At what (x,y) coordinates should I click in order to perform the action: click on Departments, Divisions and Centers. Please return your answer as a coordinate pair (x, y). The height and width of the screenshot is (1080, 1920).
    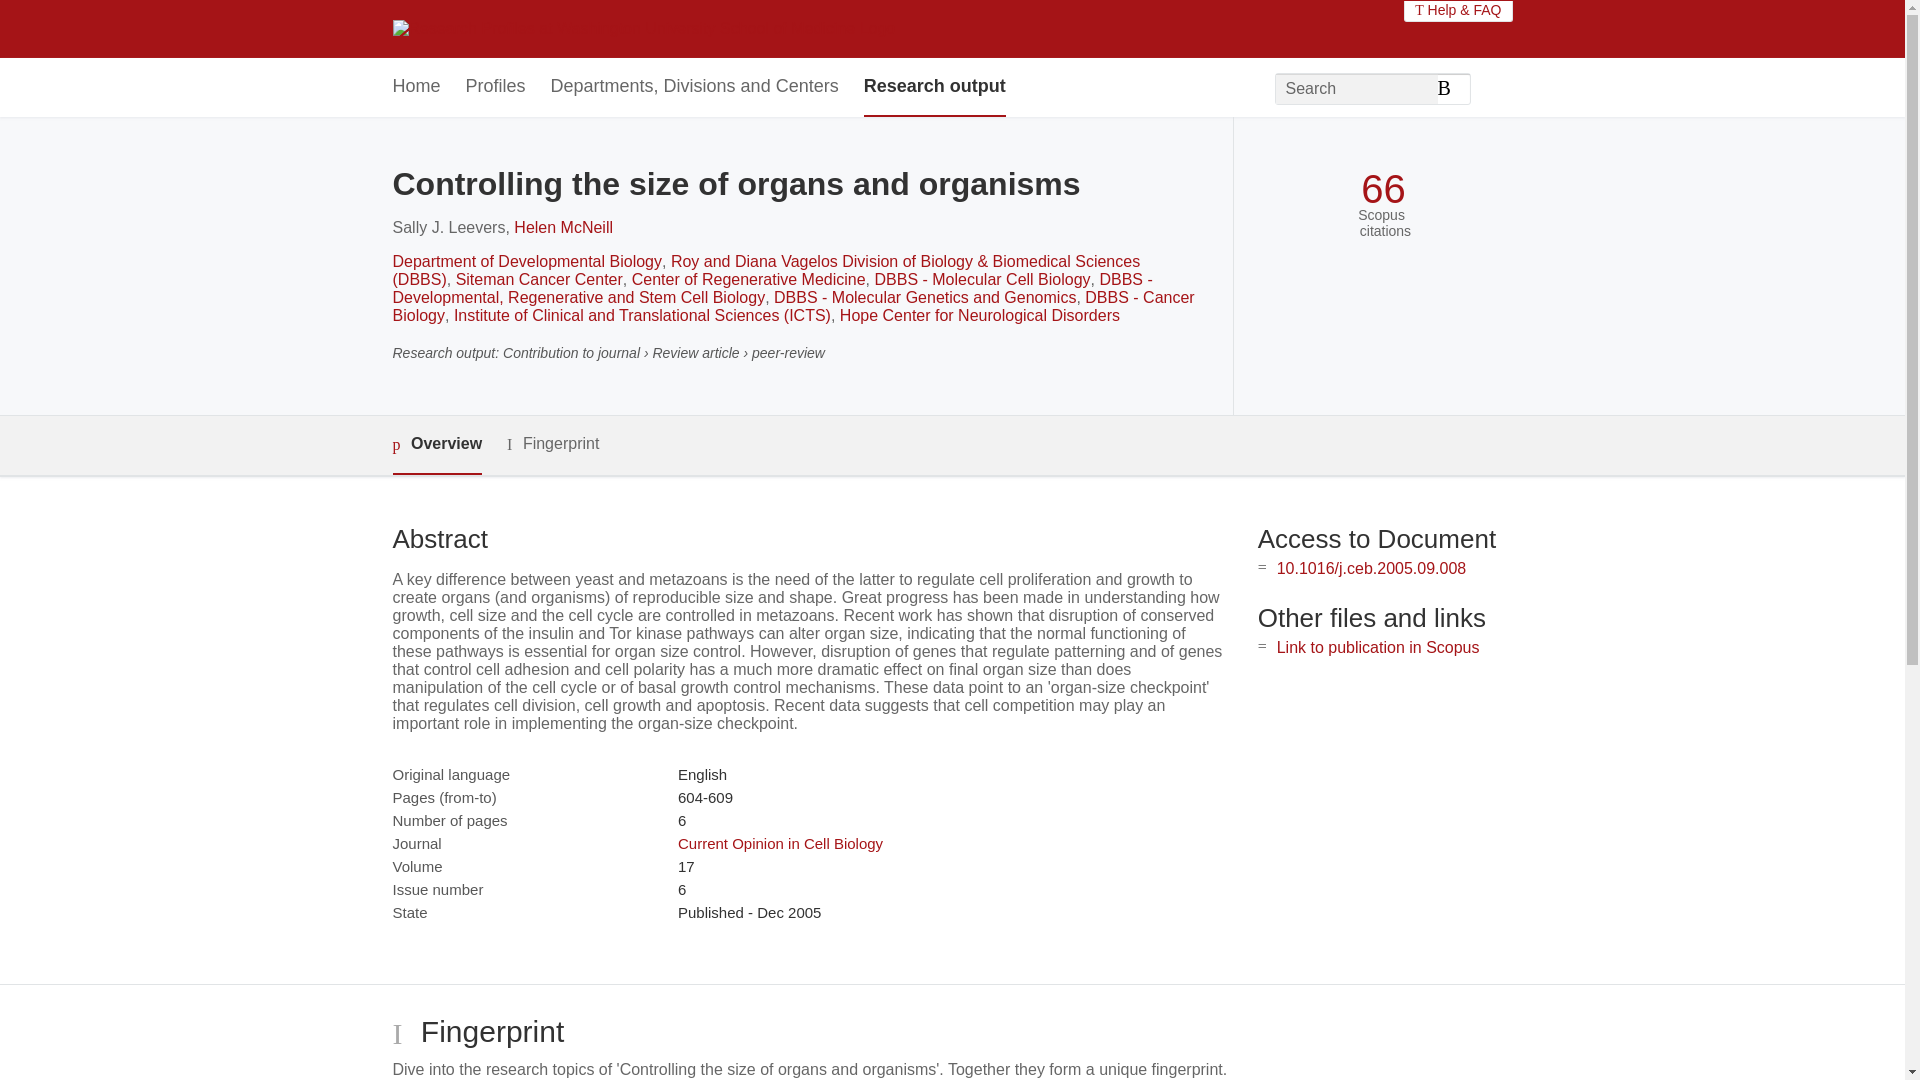
    Looking at the image, I should click on (695, 87).